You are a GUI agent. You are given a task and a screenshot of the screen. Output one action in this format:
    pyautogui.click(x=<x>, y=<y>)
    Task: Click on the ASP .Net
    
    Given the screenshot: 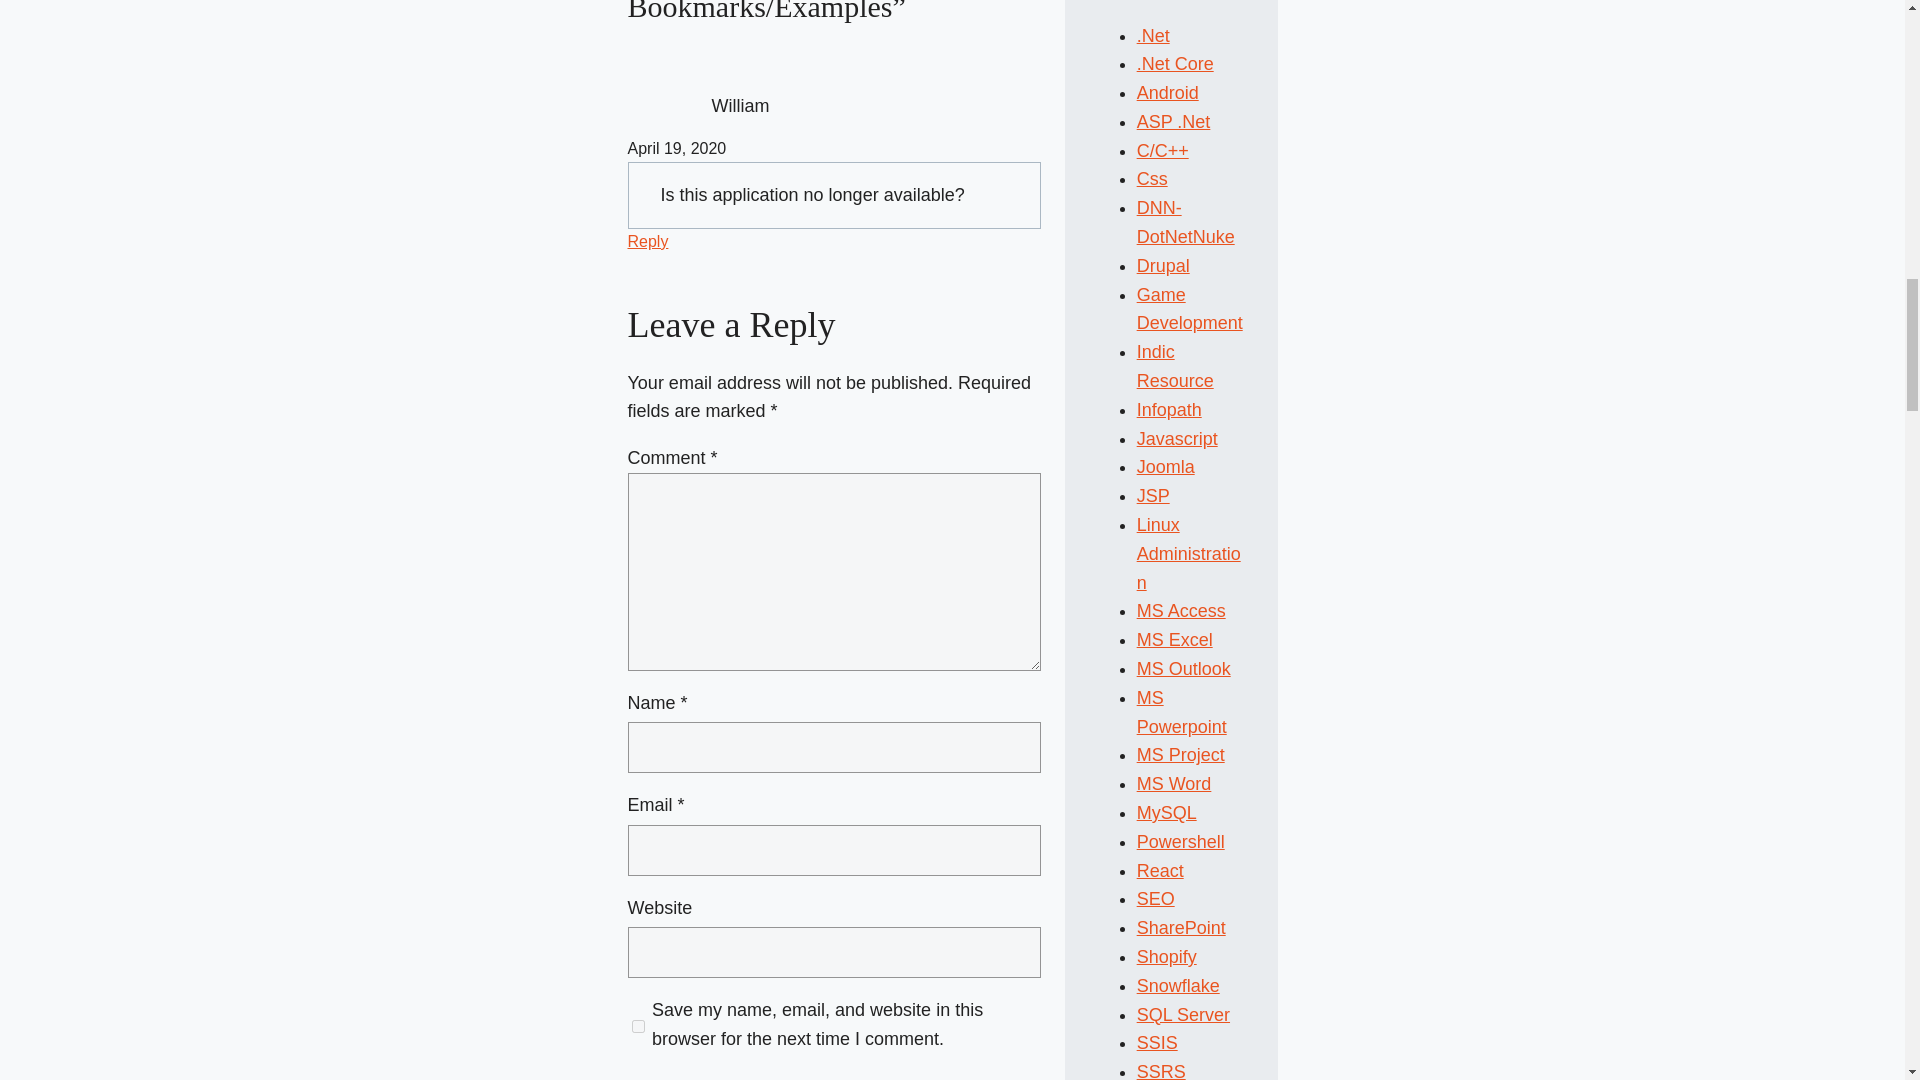 What is the action you would take?
    pyautogui.click(x=1174, y=122)
    